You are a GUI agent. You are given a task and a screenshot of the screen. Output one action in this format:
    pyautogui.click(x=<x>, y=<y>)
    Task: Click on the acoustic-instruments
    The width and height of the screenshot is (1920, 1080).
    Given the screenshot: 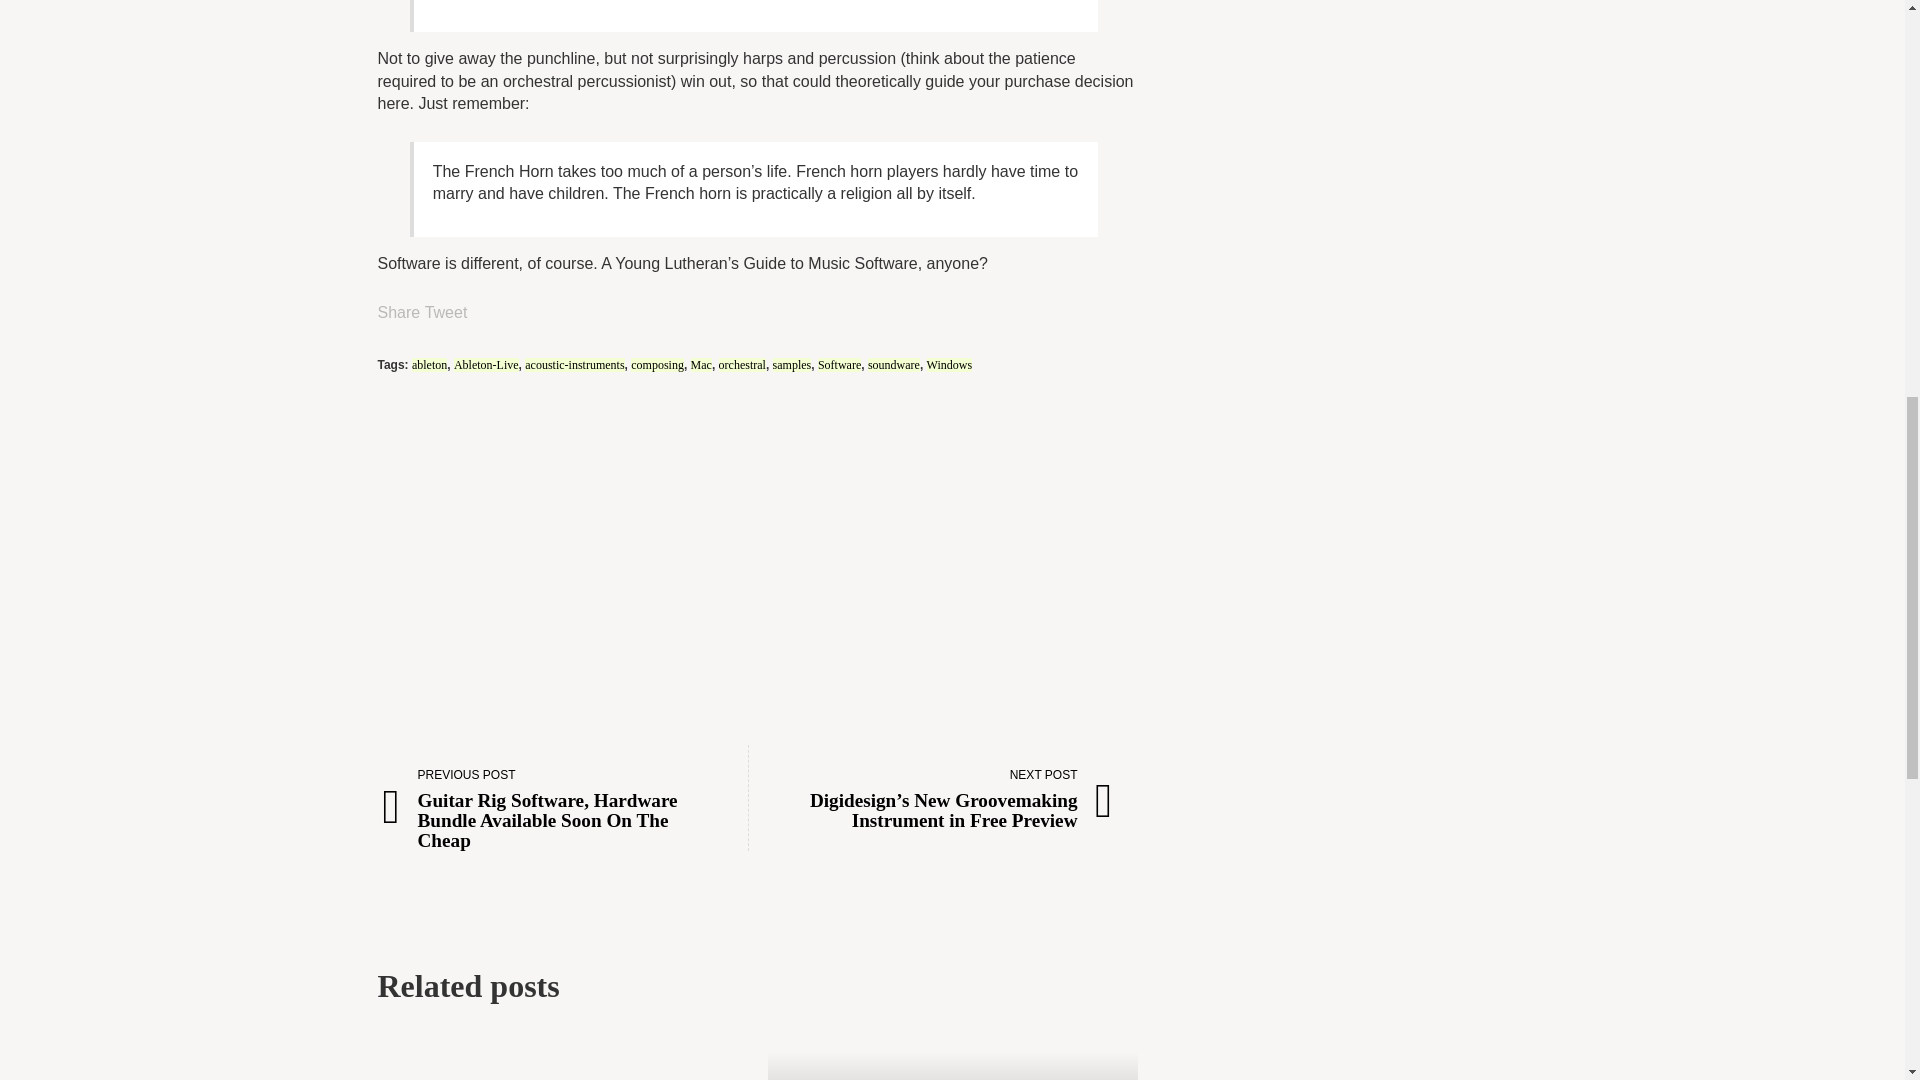 What is the action you would take?
    pyautogui.click(x=574, y=364)
    